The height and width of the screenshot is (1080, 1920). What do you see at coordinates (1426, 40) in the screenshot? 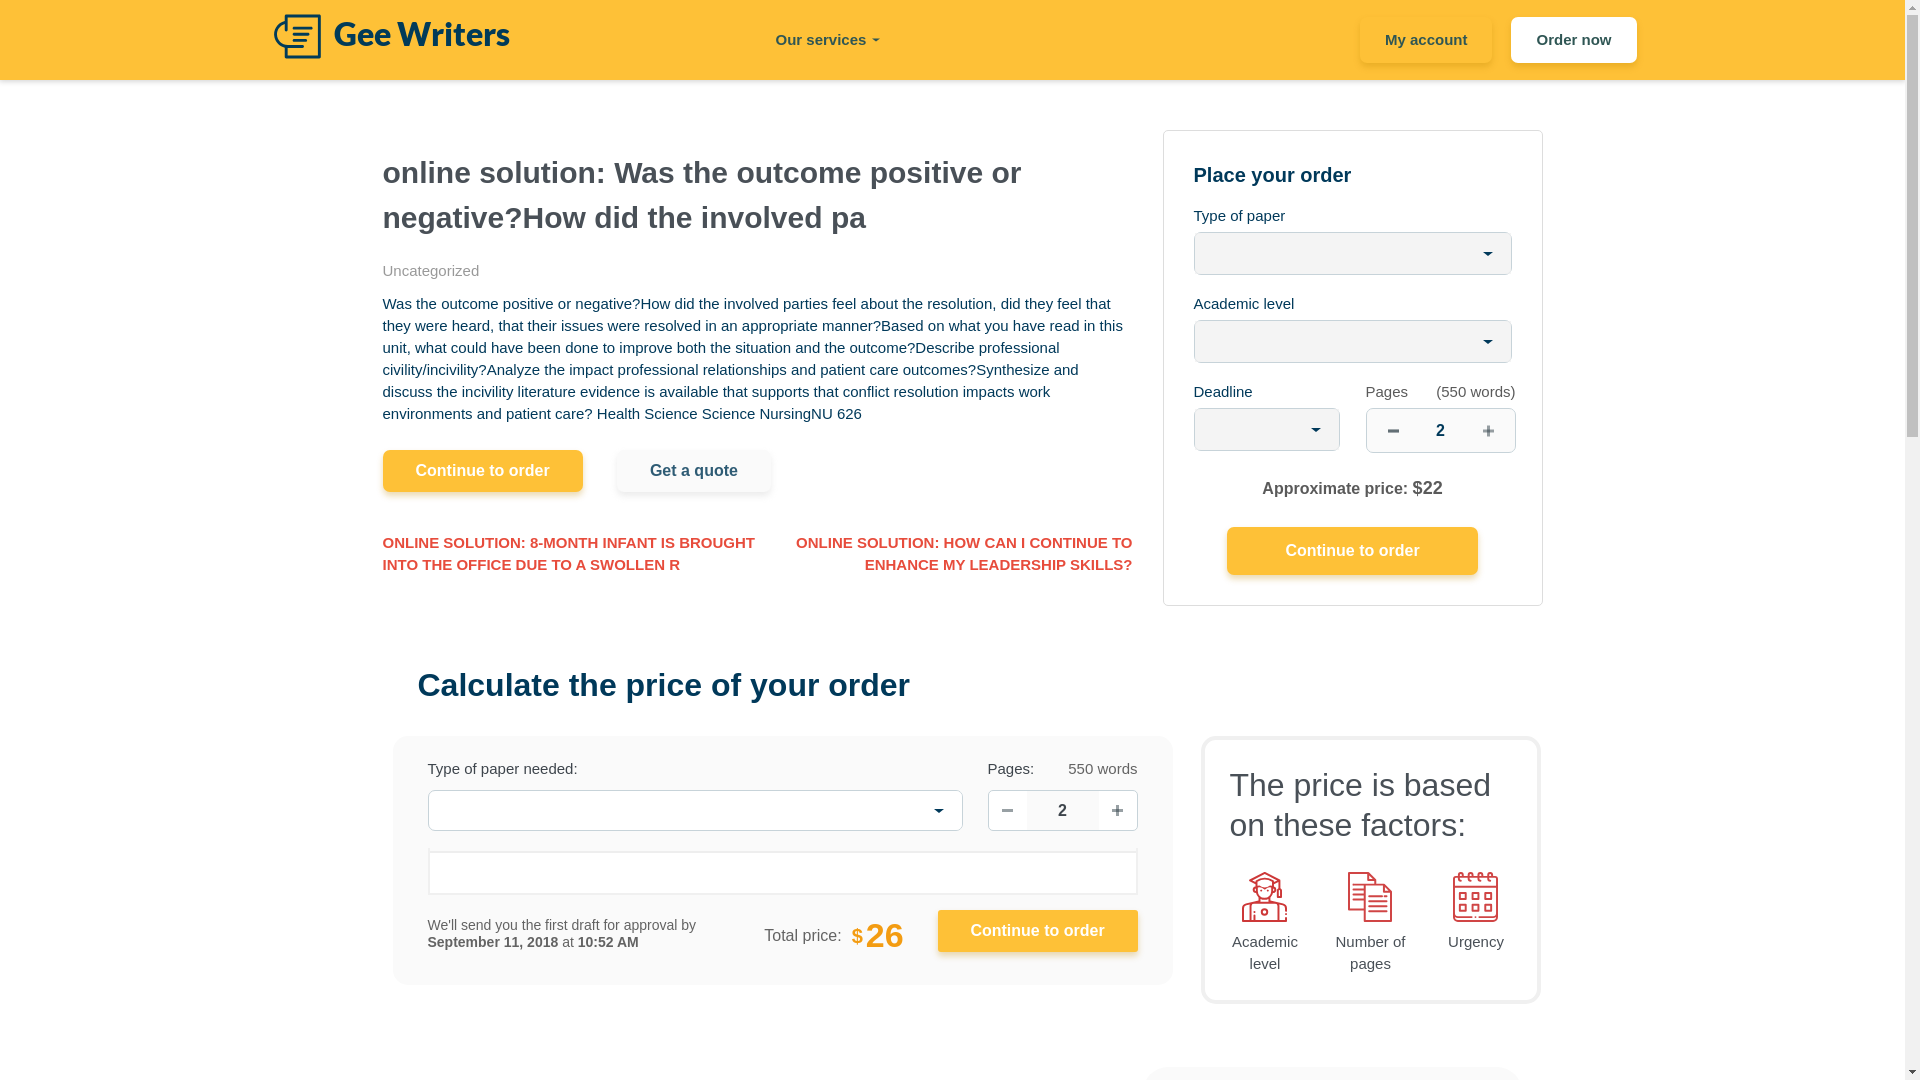
I see `My account` at bounding box center [1426, 40].